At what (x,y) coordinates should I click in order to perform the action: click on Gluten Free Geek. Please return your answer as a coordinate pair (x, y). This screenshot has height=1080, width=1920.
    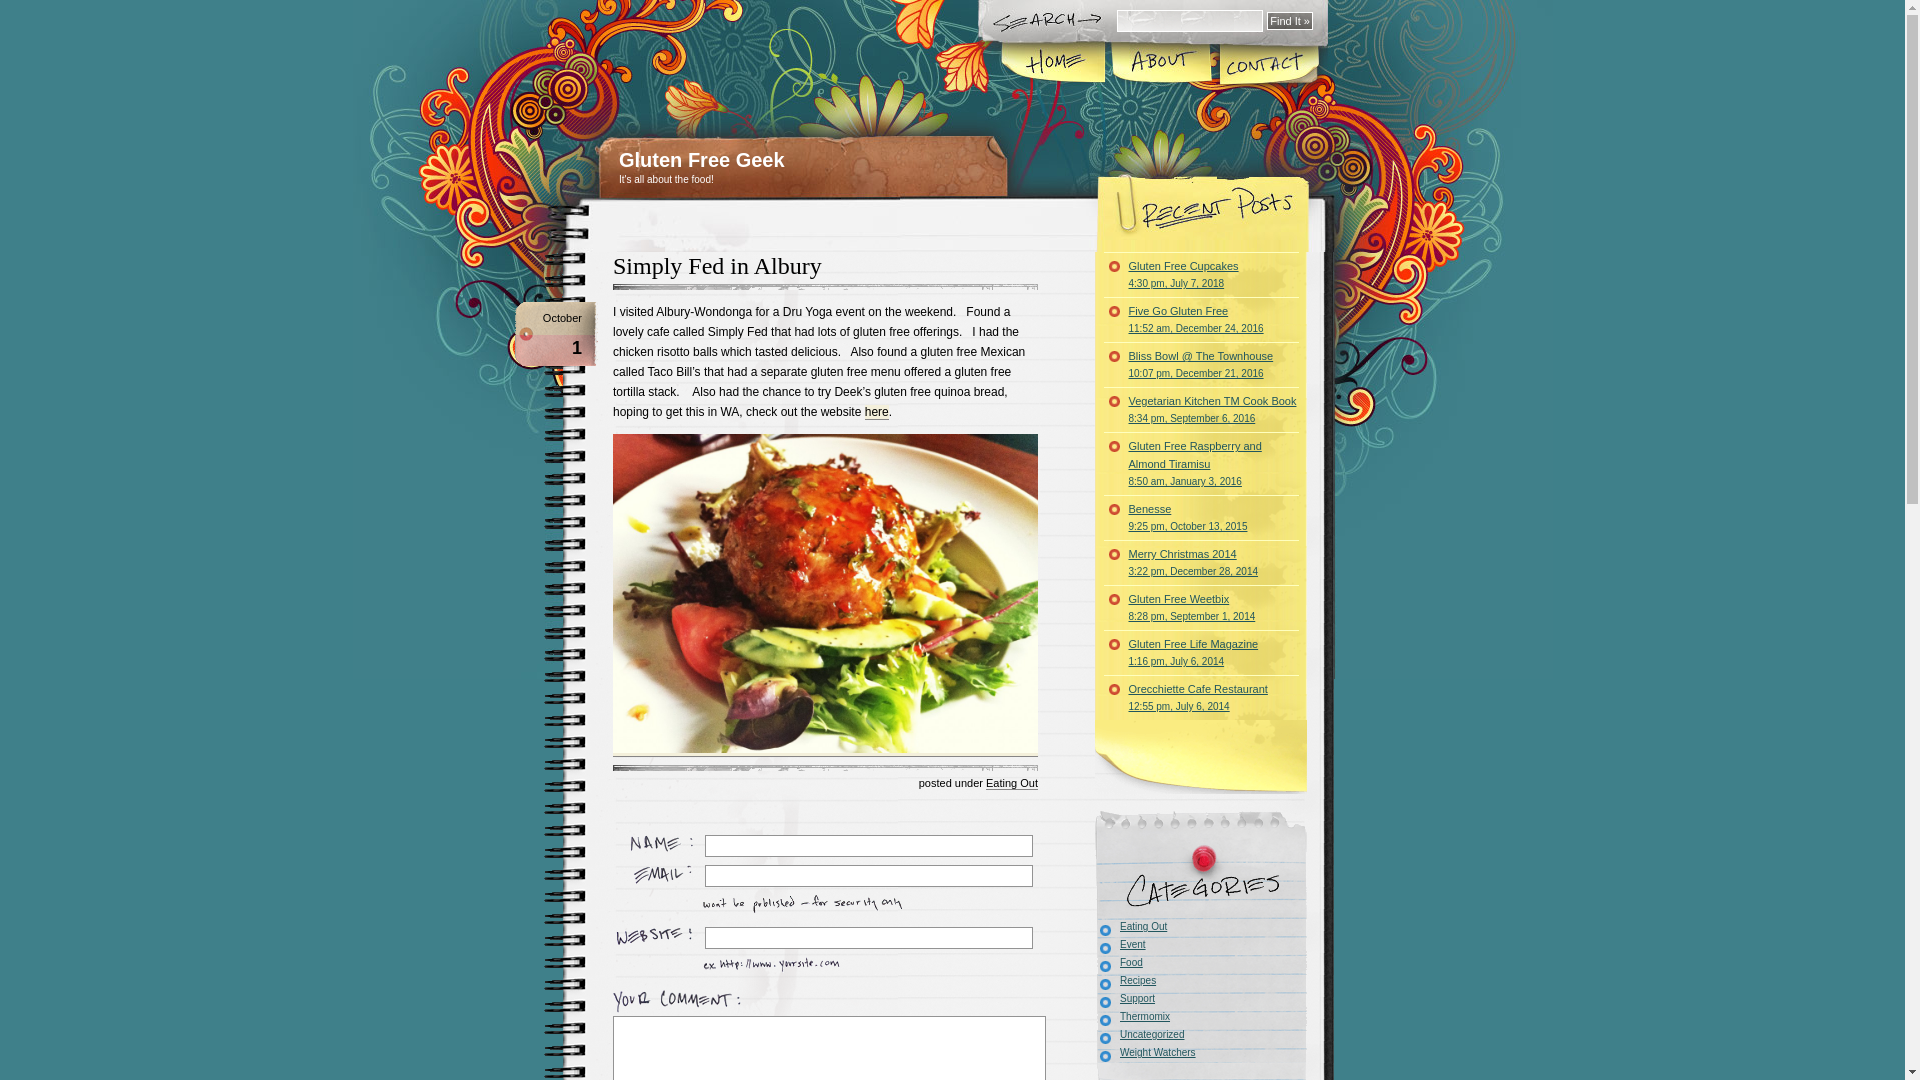
    Looking at the image, I should click on (702, 160).